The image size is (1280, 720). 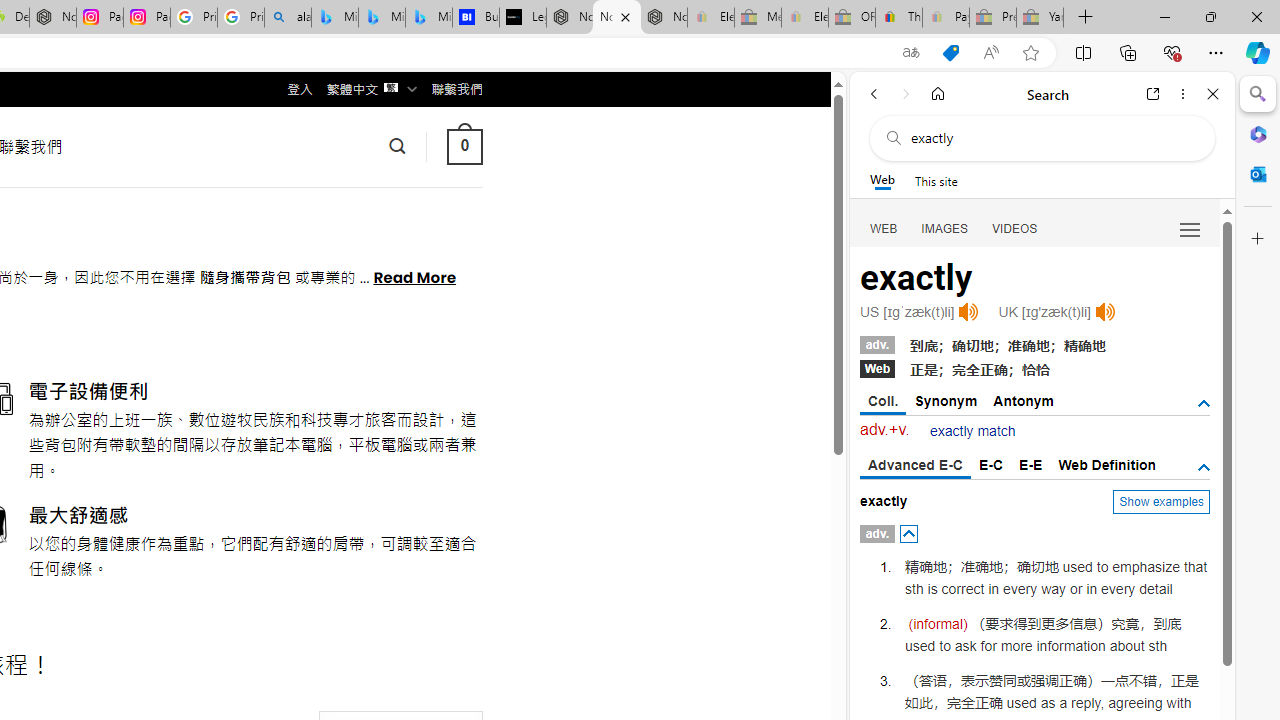 What do you see at coordinates (946, 400) in the screenshot?
I see `Synonym` at bounding box center [946, 400].